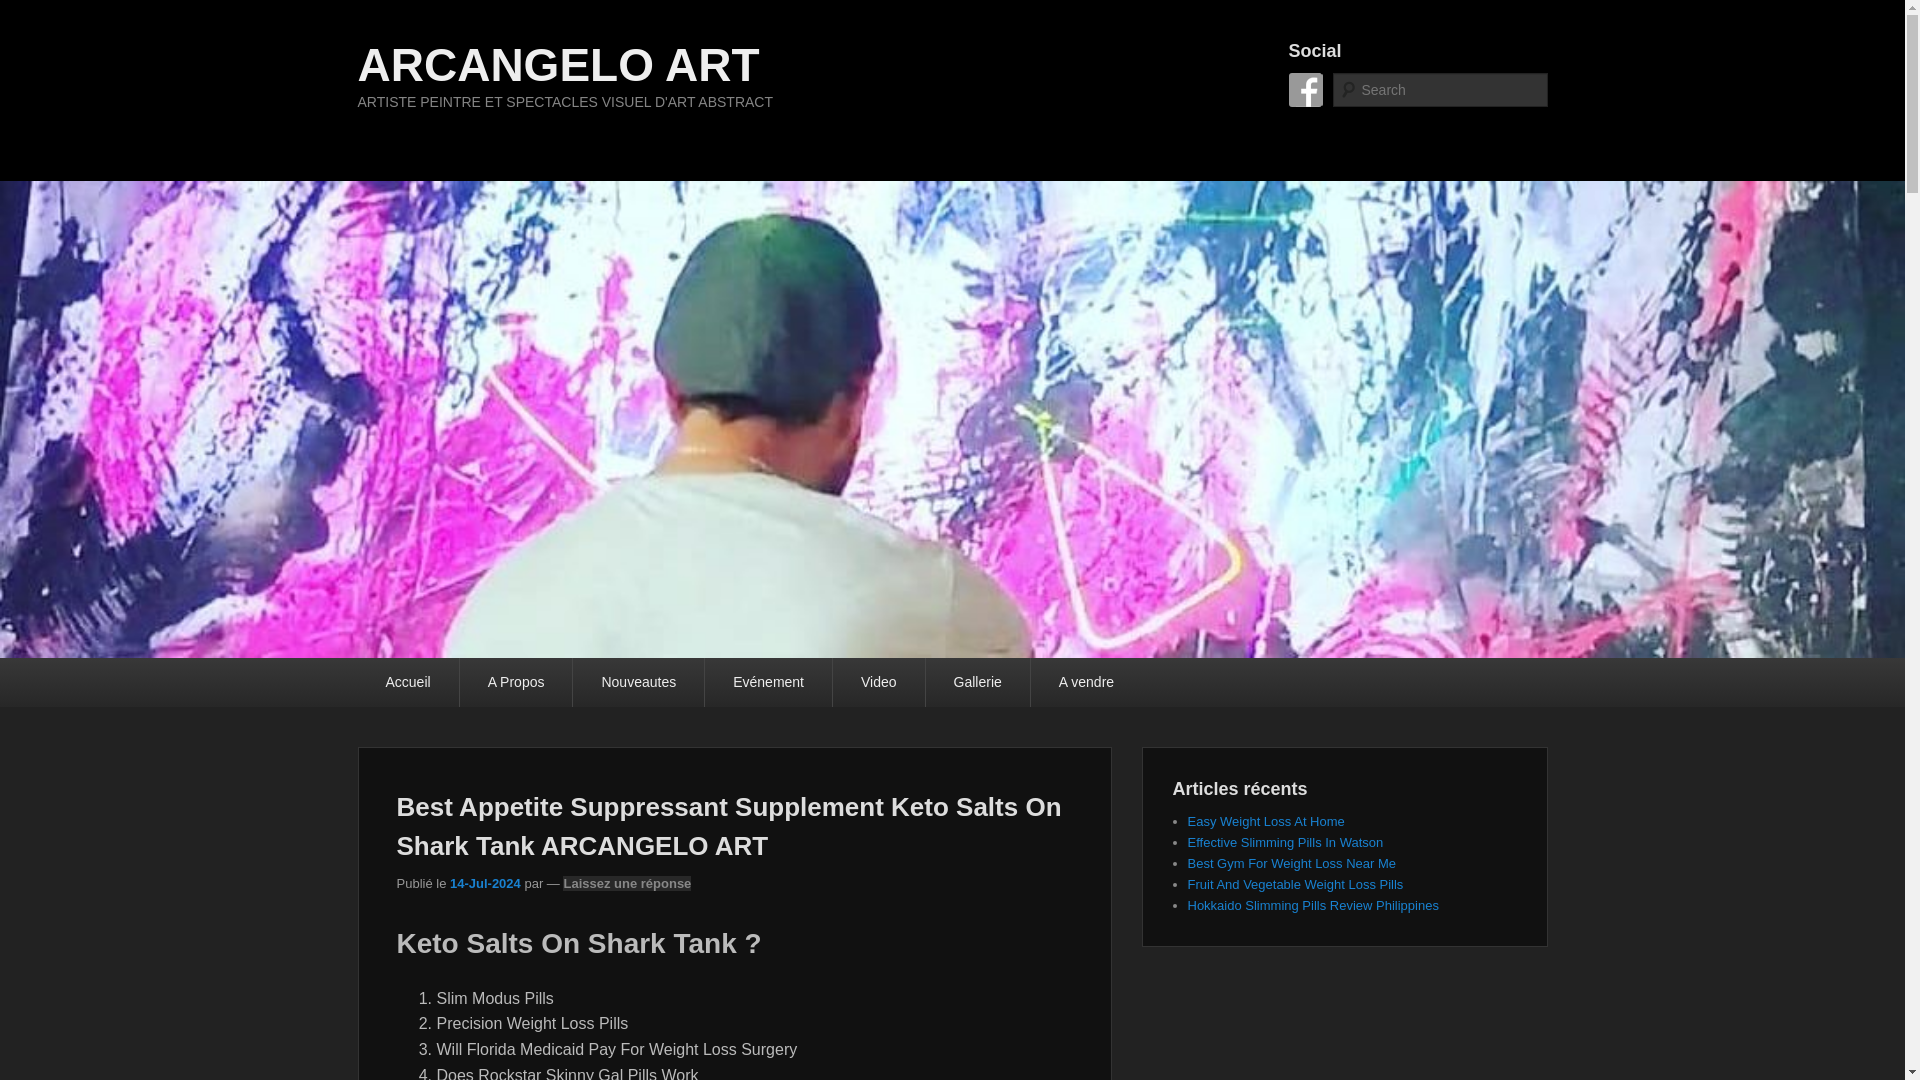 This screenshot has width=1920, height=1080. What do you see at coordinates (516, 682) in the screenshot?
I see `A Propos` at bounding box center [516, 682].